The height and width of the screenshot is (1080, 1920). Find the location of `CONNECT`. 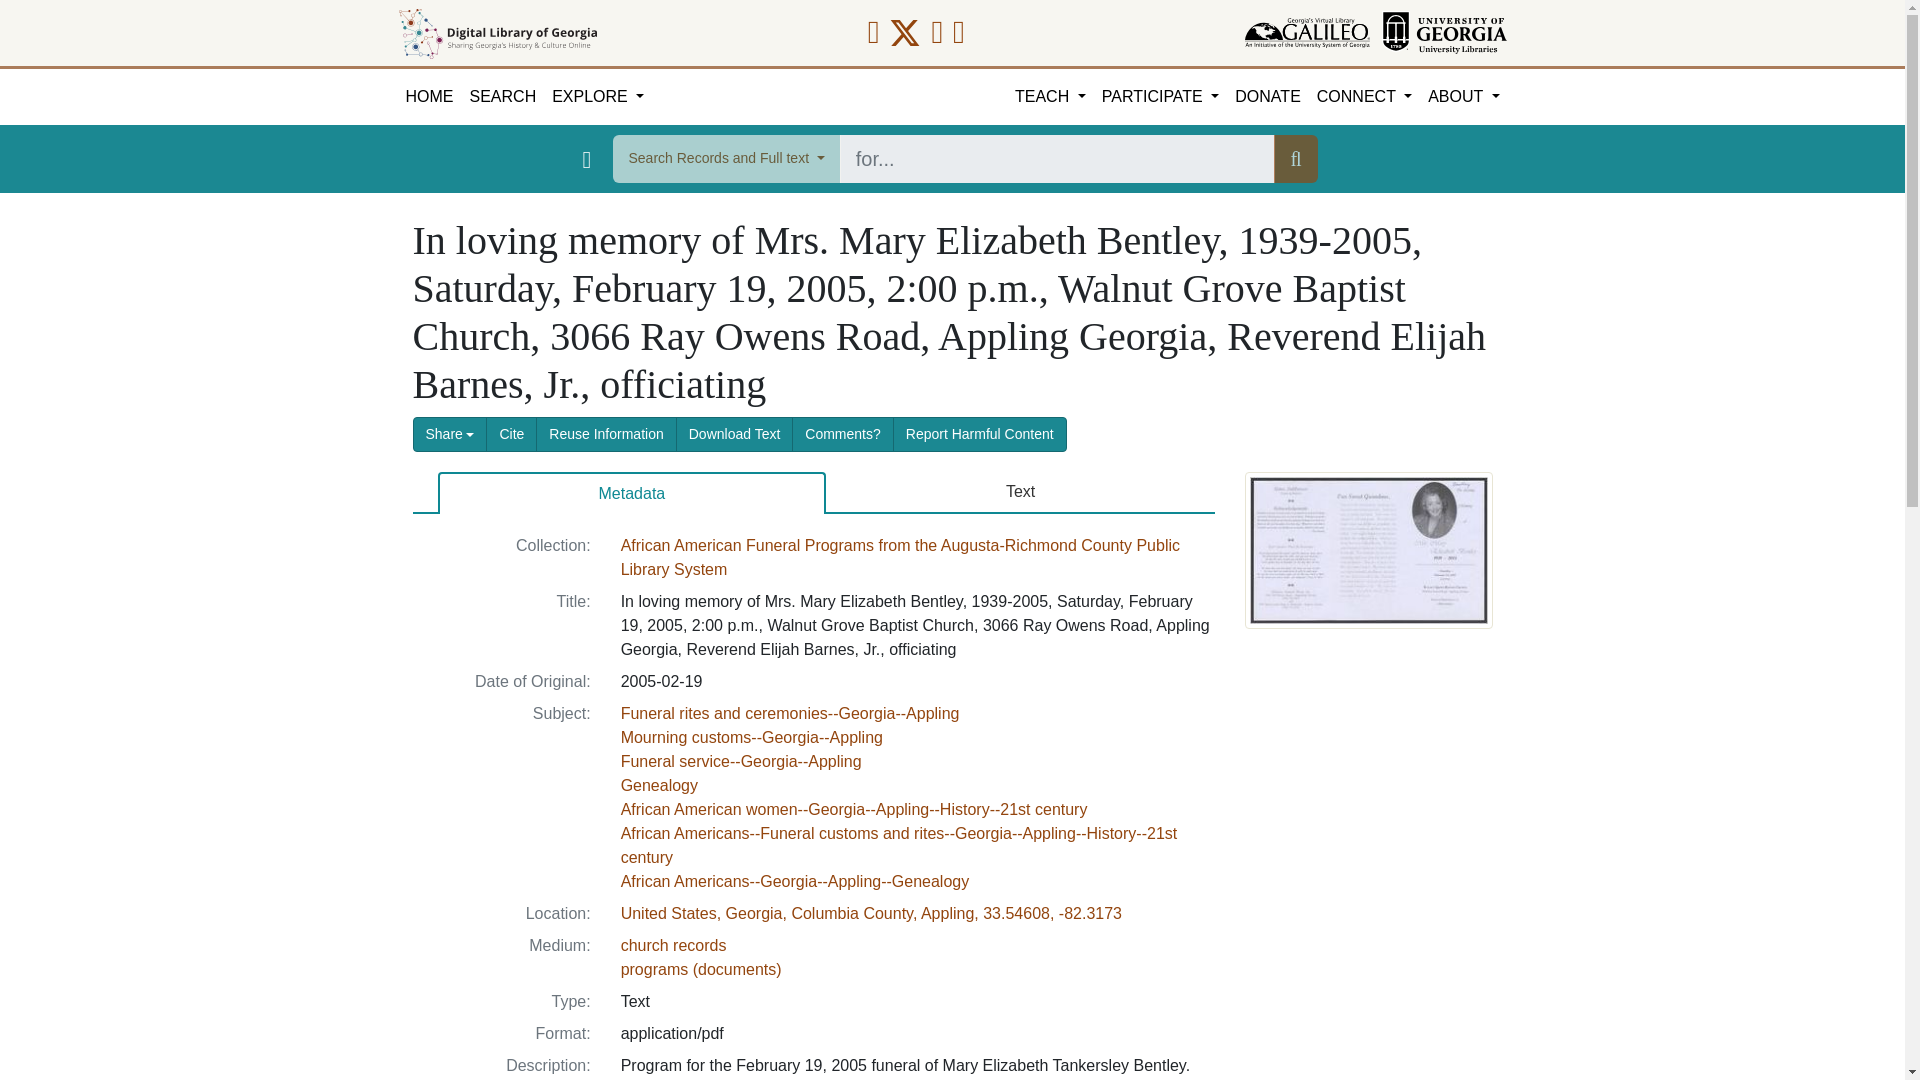

CONNECT is located at coordinates (1364, 97).